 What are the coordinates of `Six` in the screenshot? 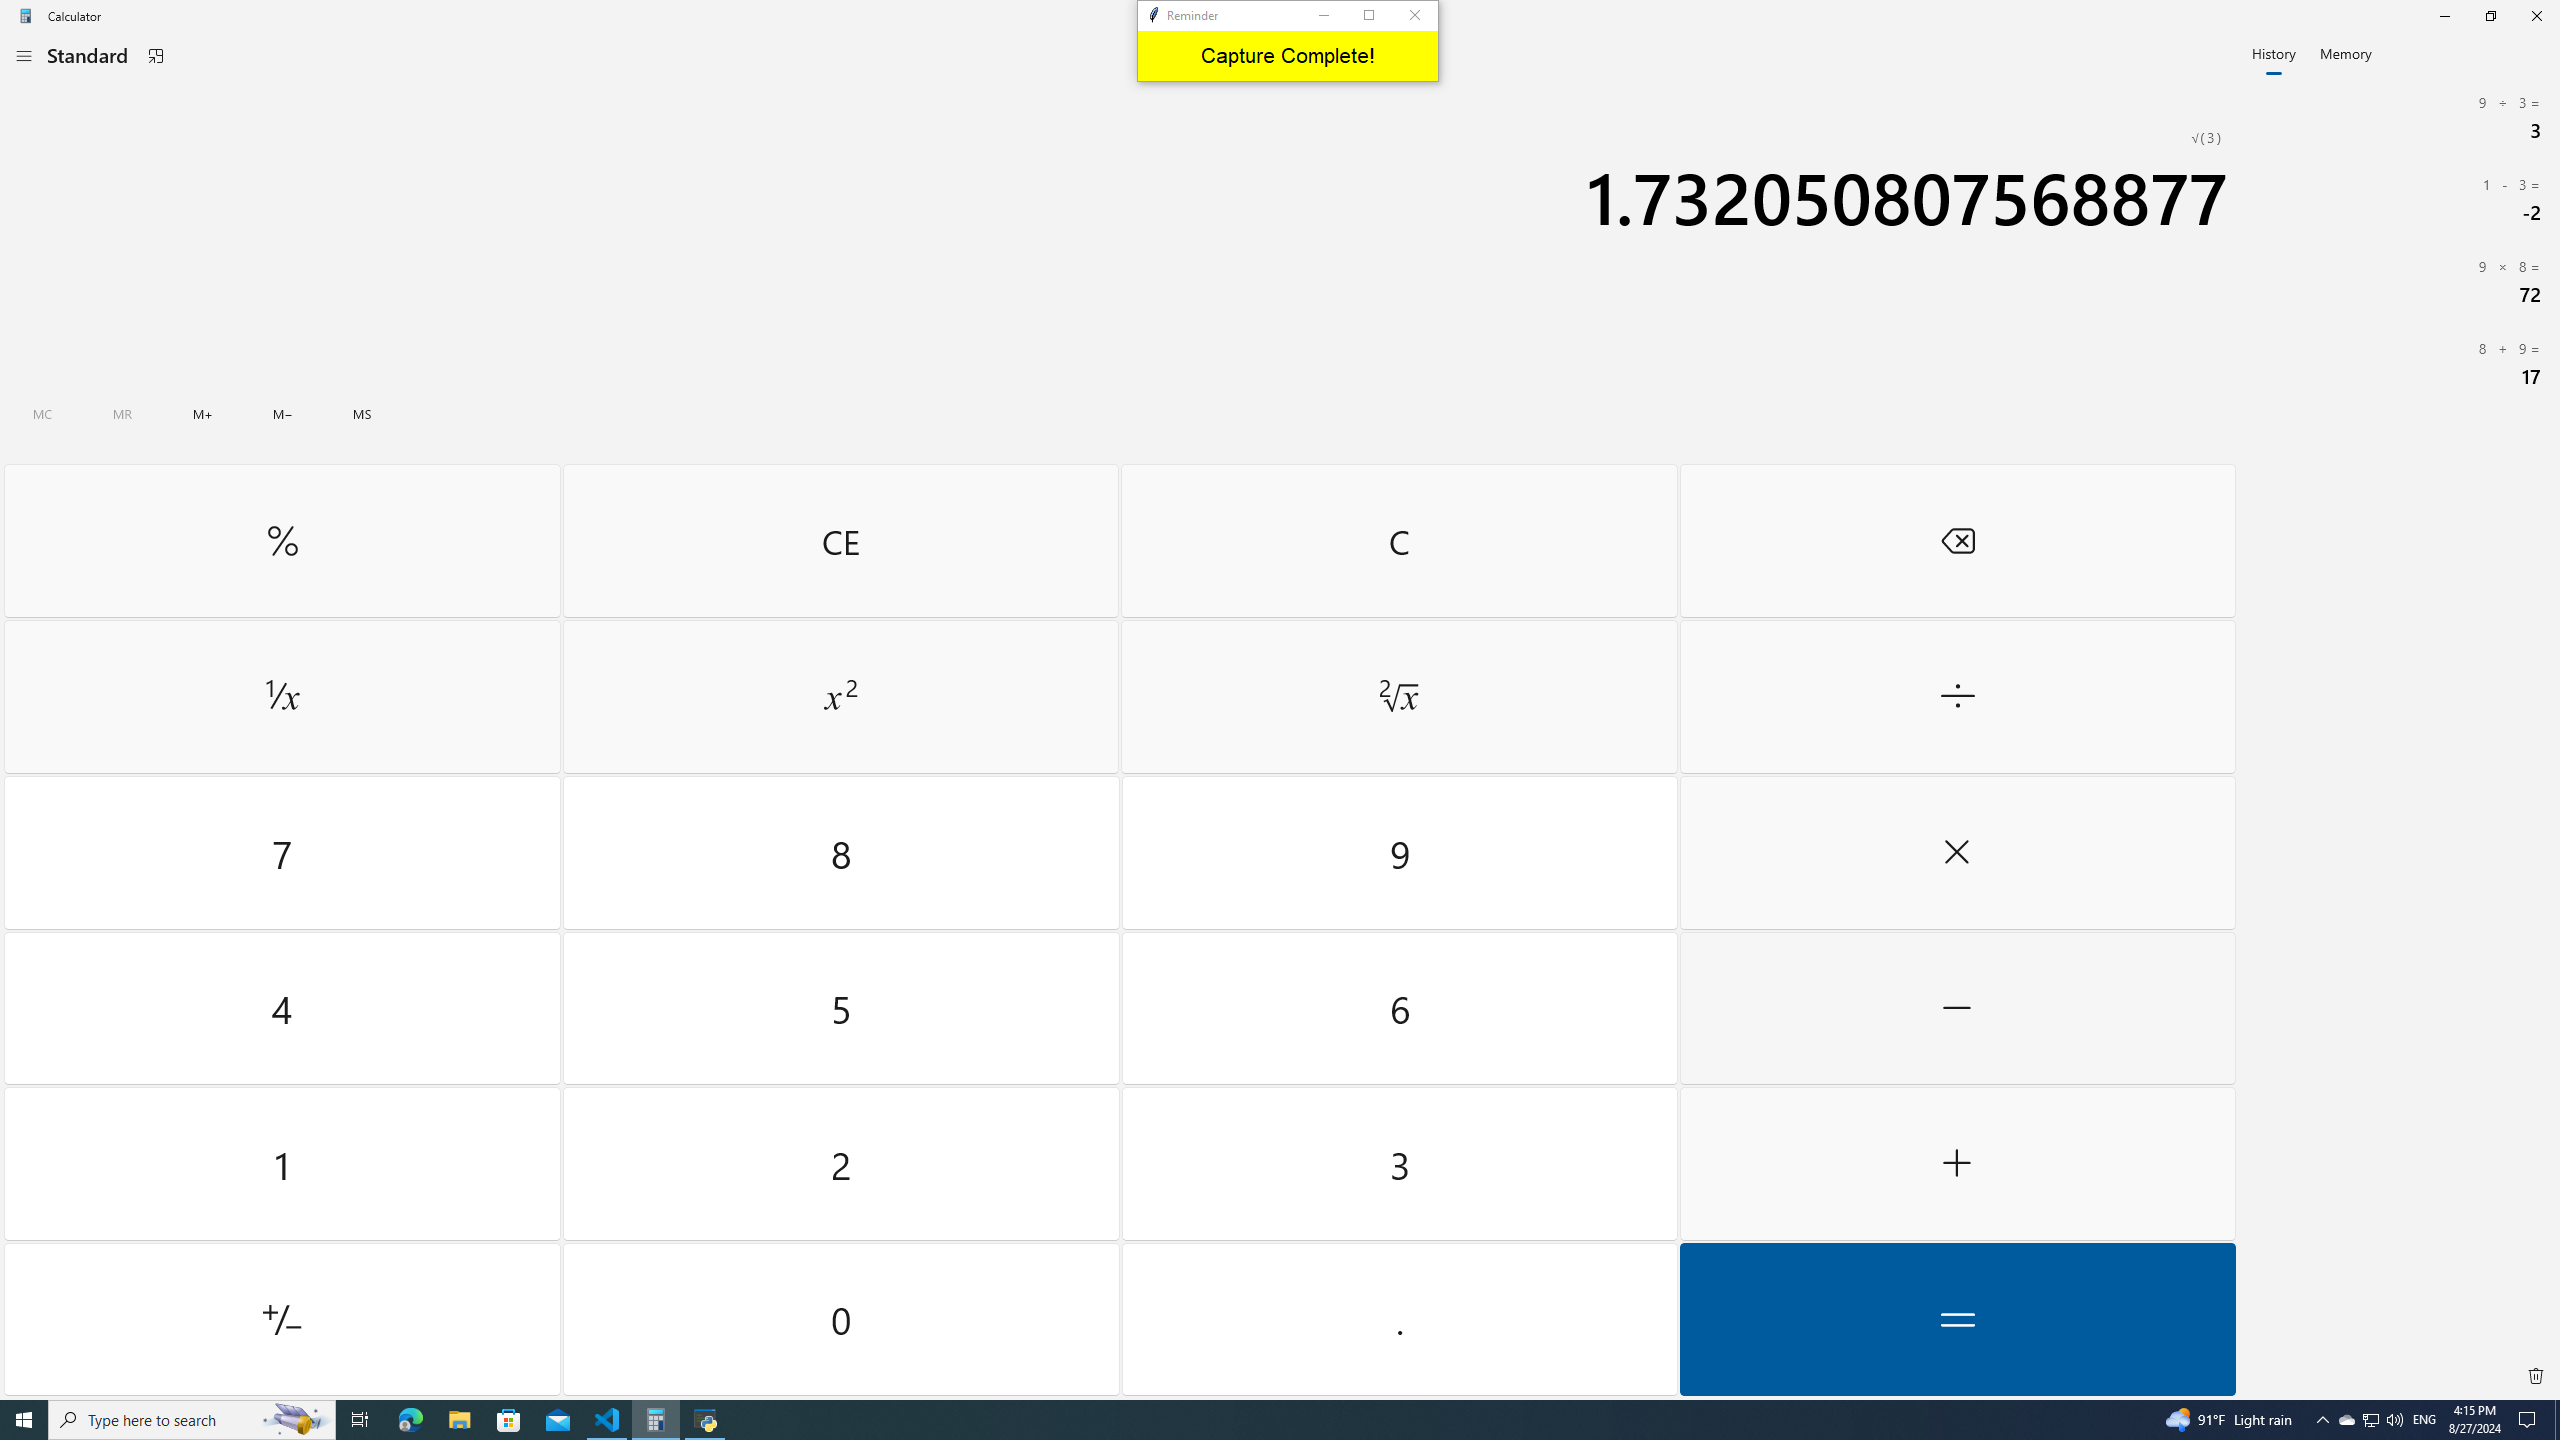 It's located at (1398, 1008).